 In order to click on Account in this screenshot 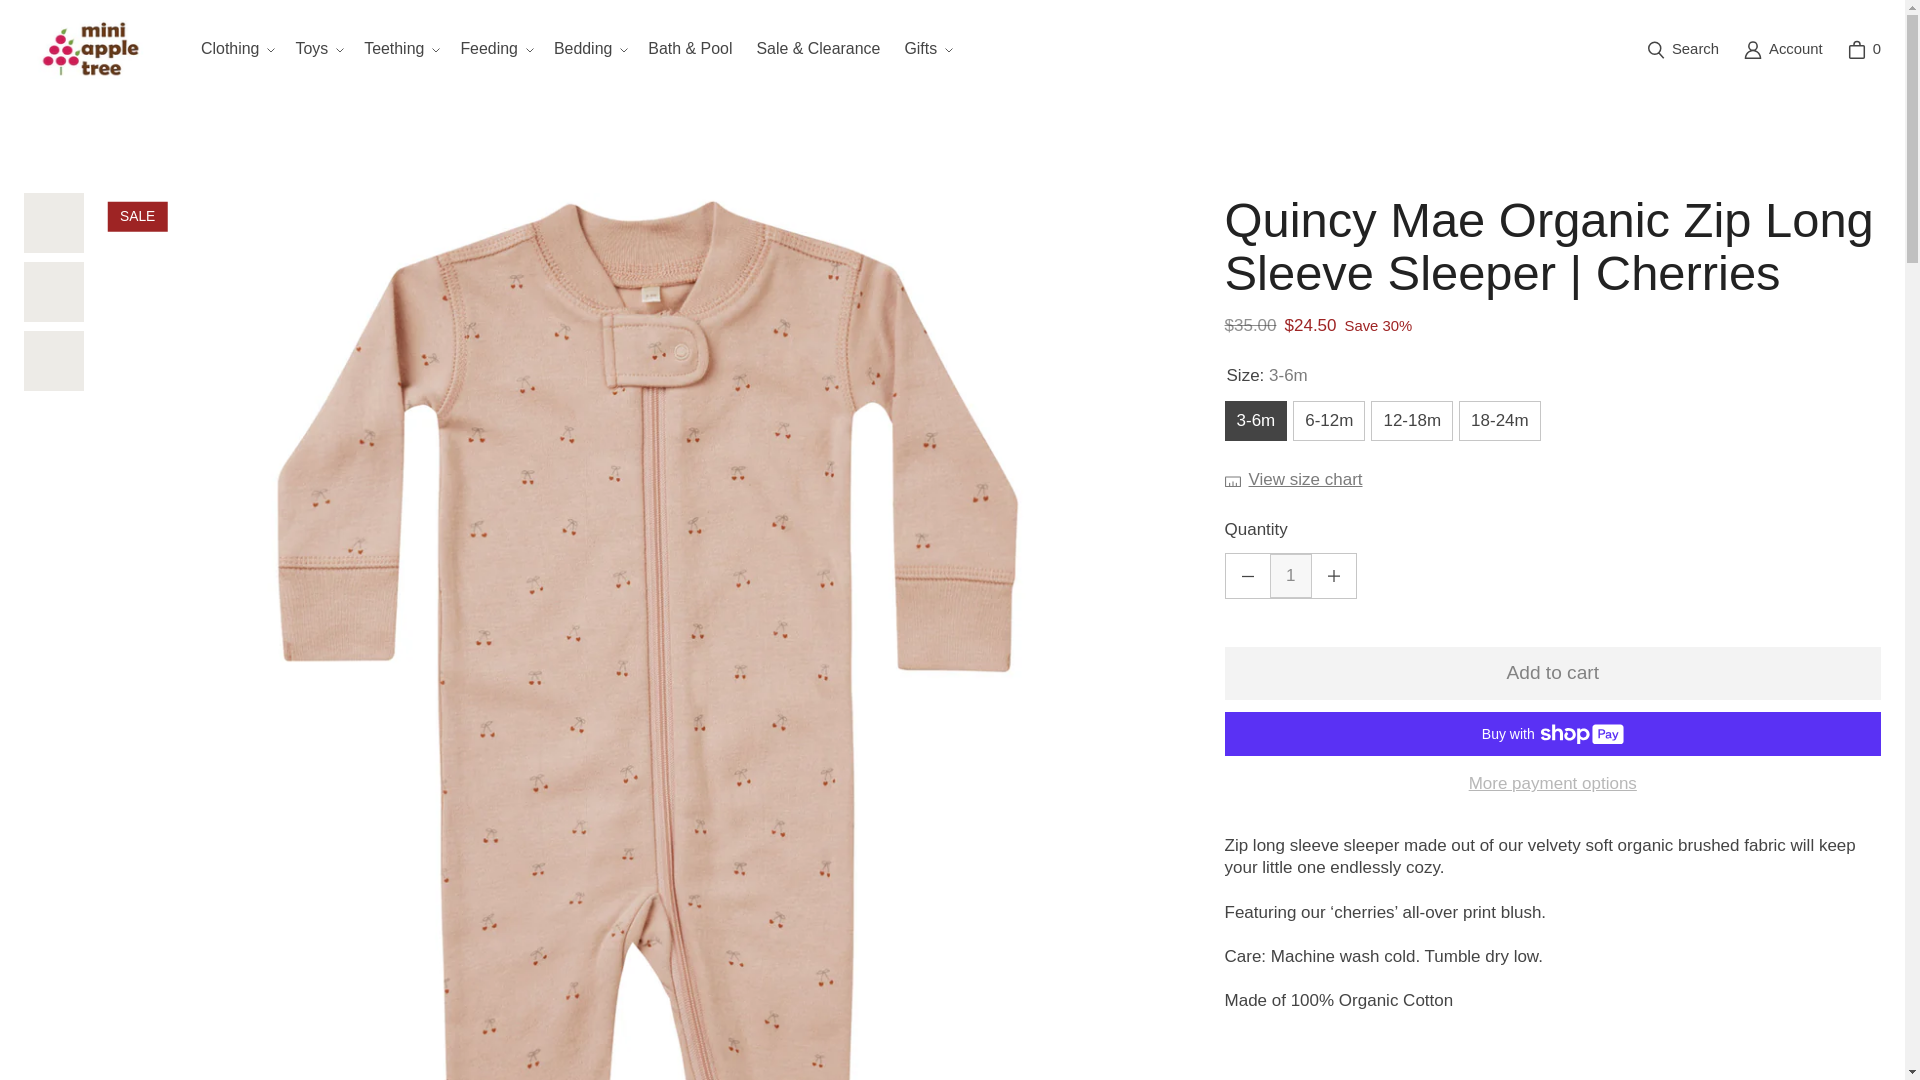, I will do `click(1783, 50)`.